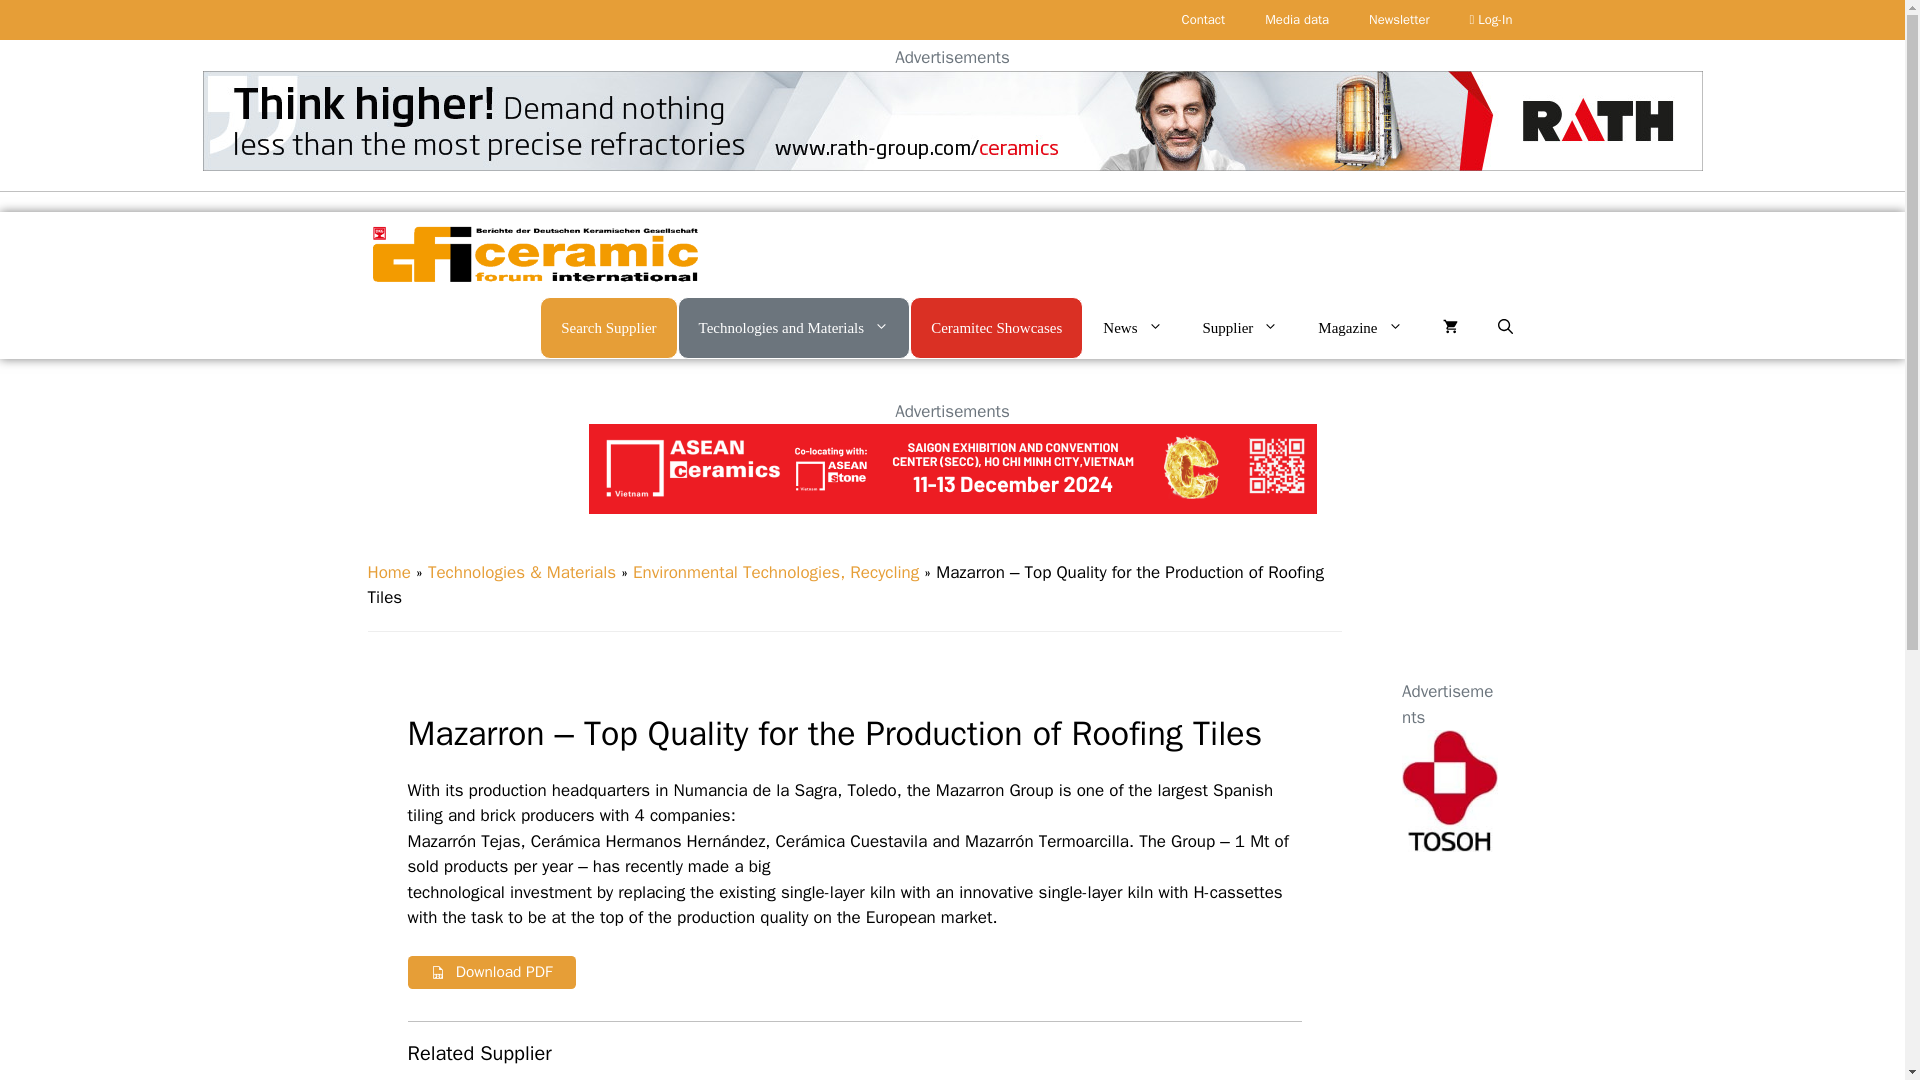 This screenshot has width=1920, height=1080. I want to click on View your shopping cart, so click(1449, 328).